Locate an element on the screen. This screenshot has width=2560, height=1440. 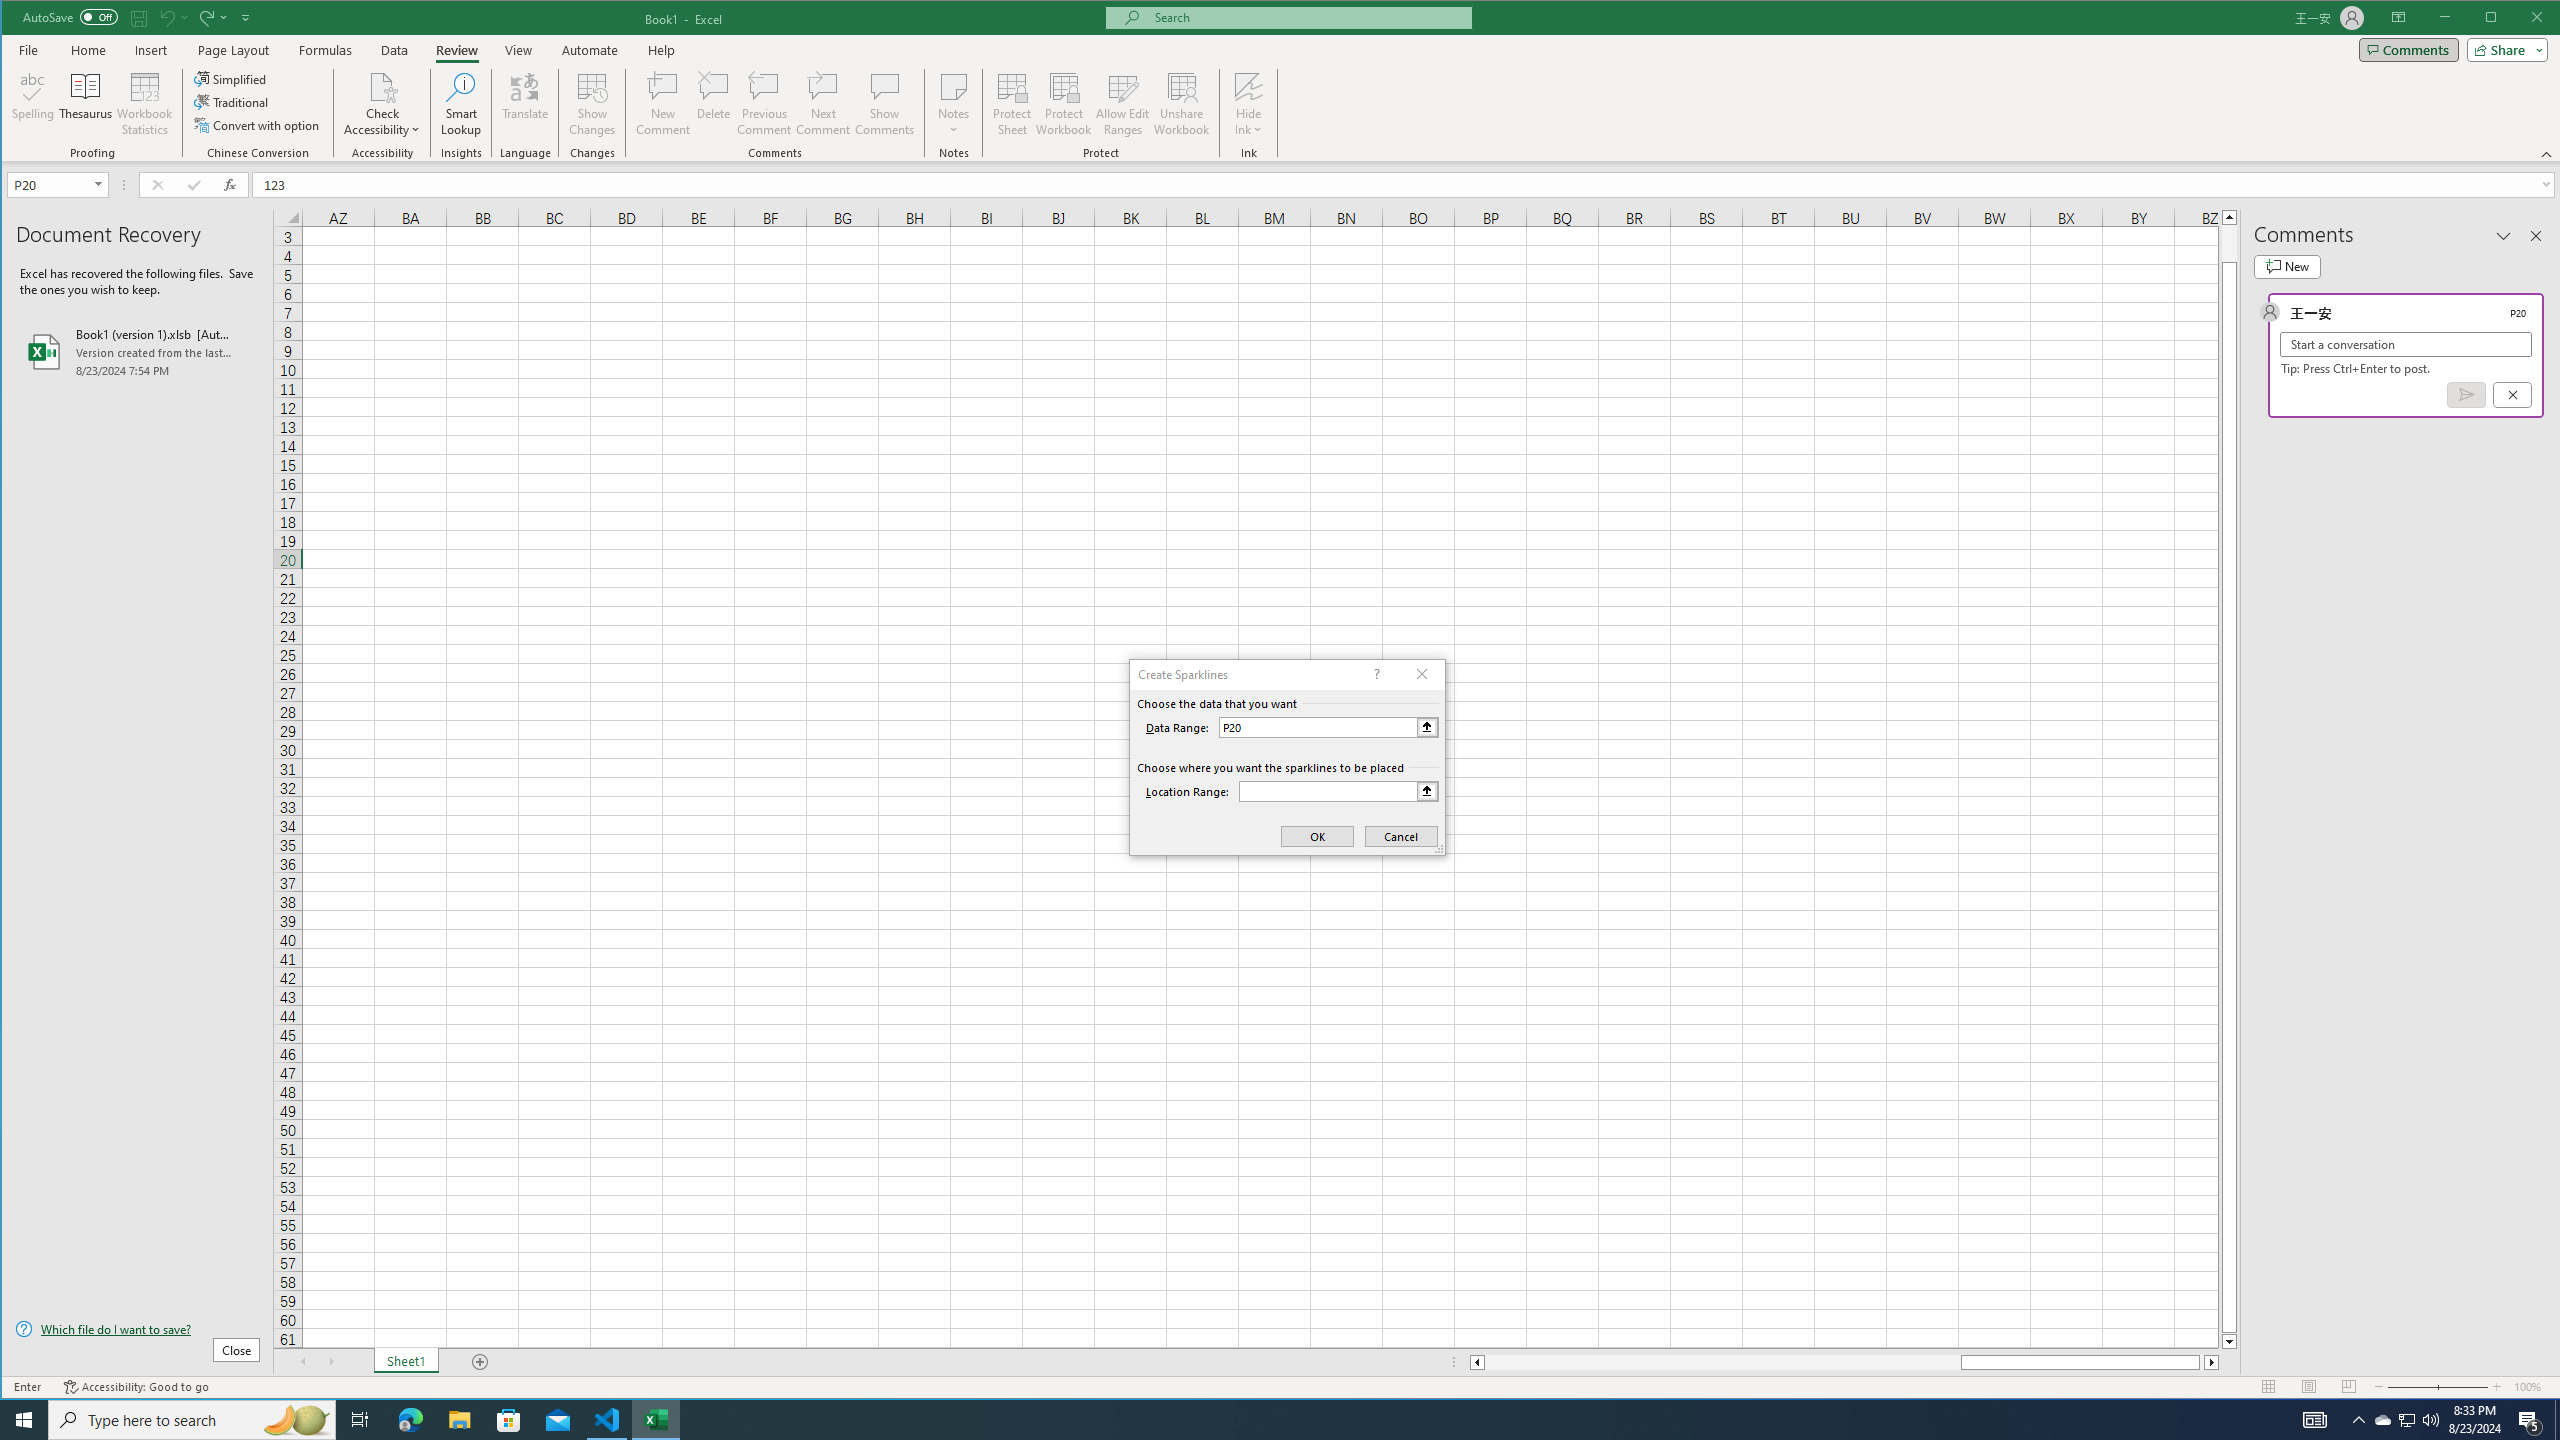
Traditional is located at coordinates (232, 102).